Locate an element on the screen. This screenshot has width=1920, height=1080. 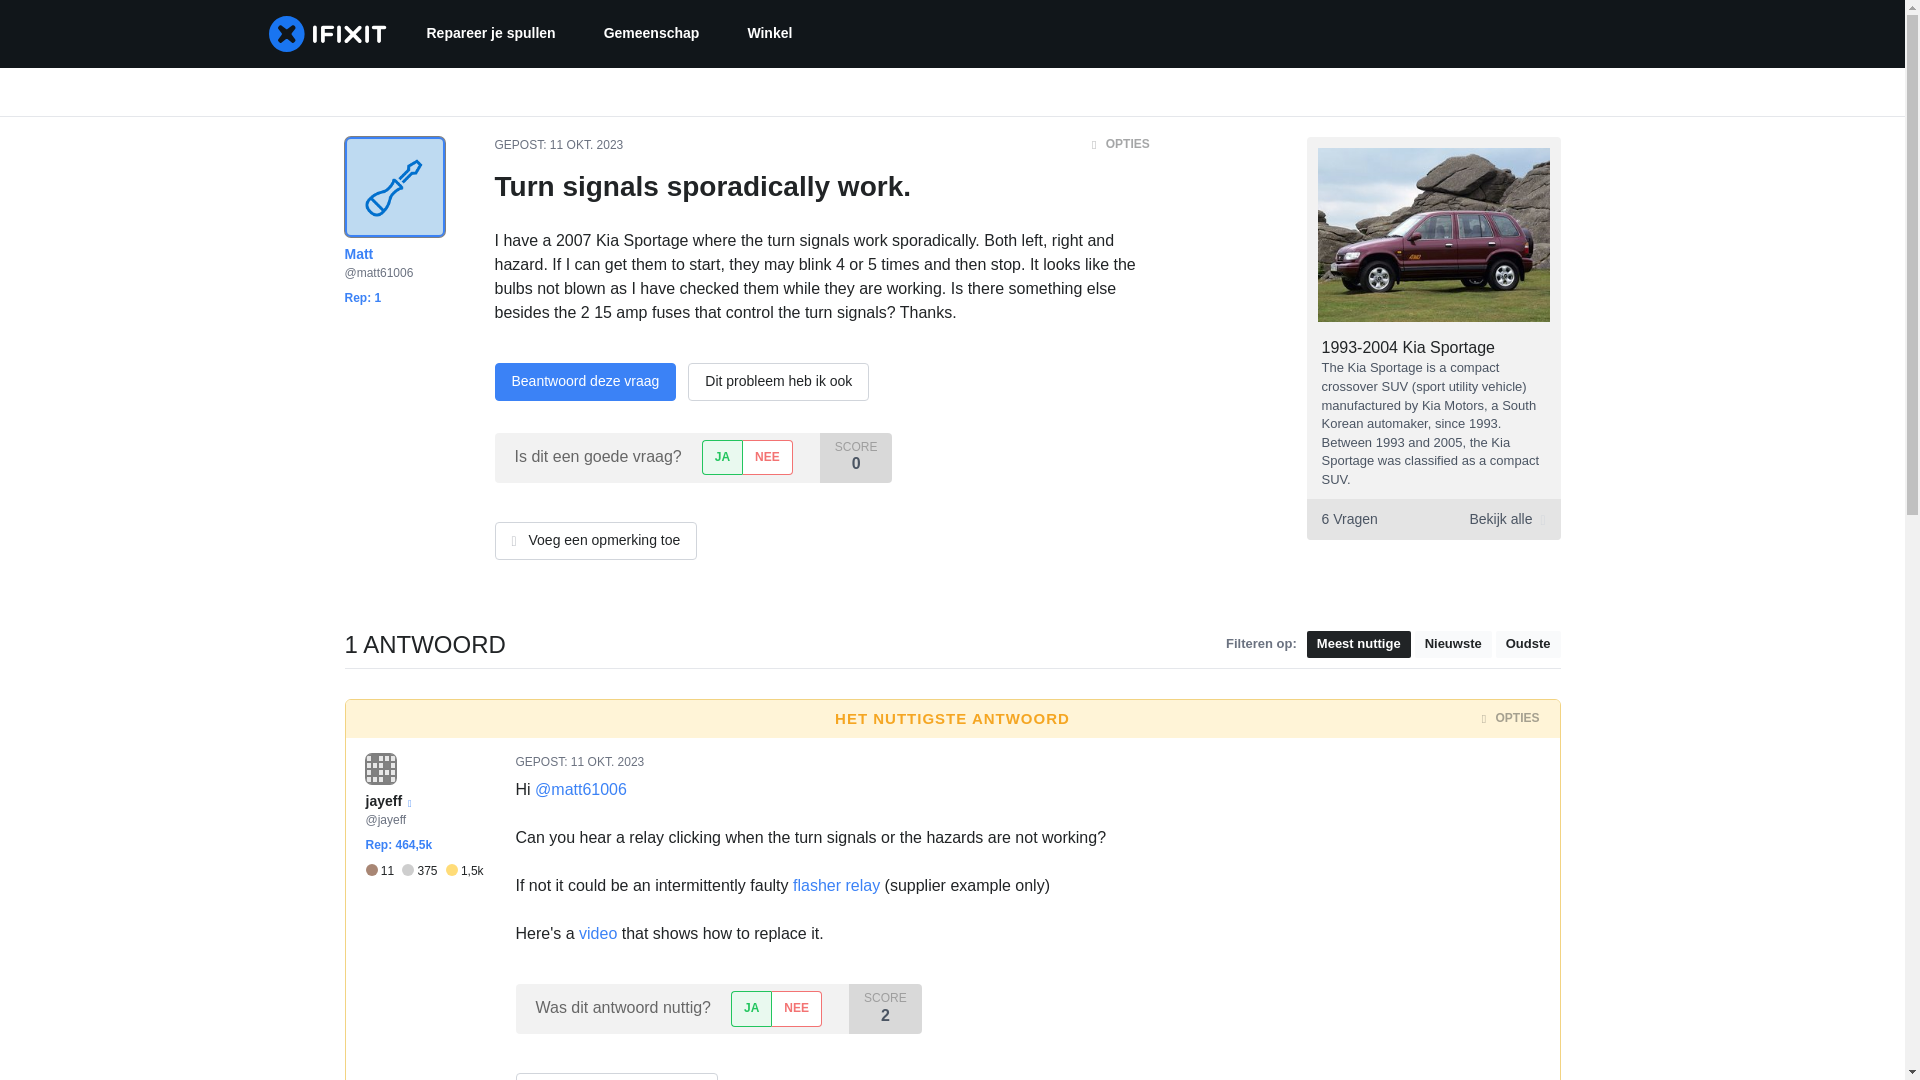
Repareer je spullen is located at coordinates (490, 34).